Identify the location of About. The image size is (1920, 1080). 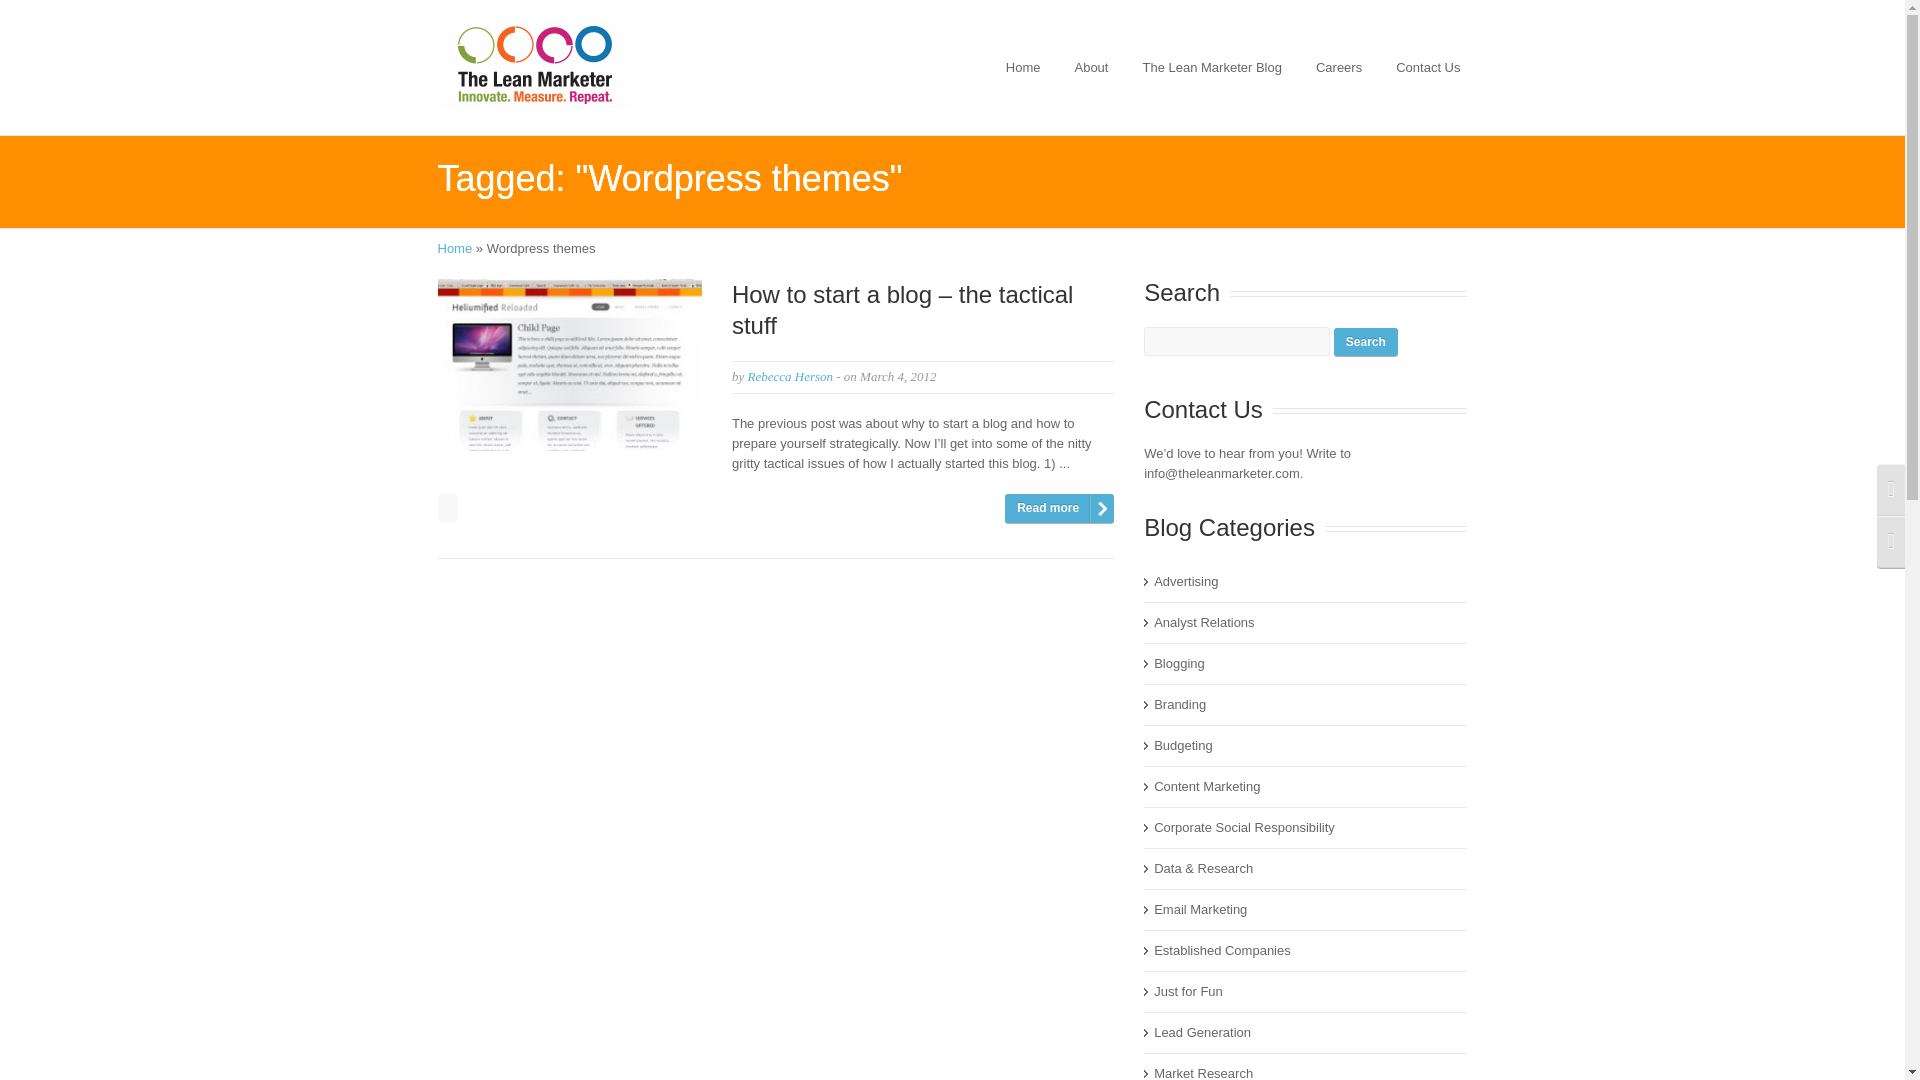
(1090, 68).